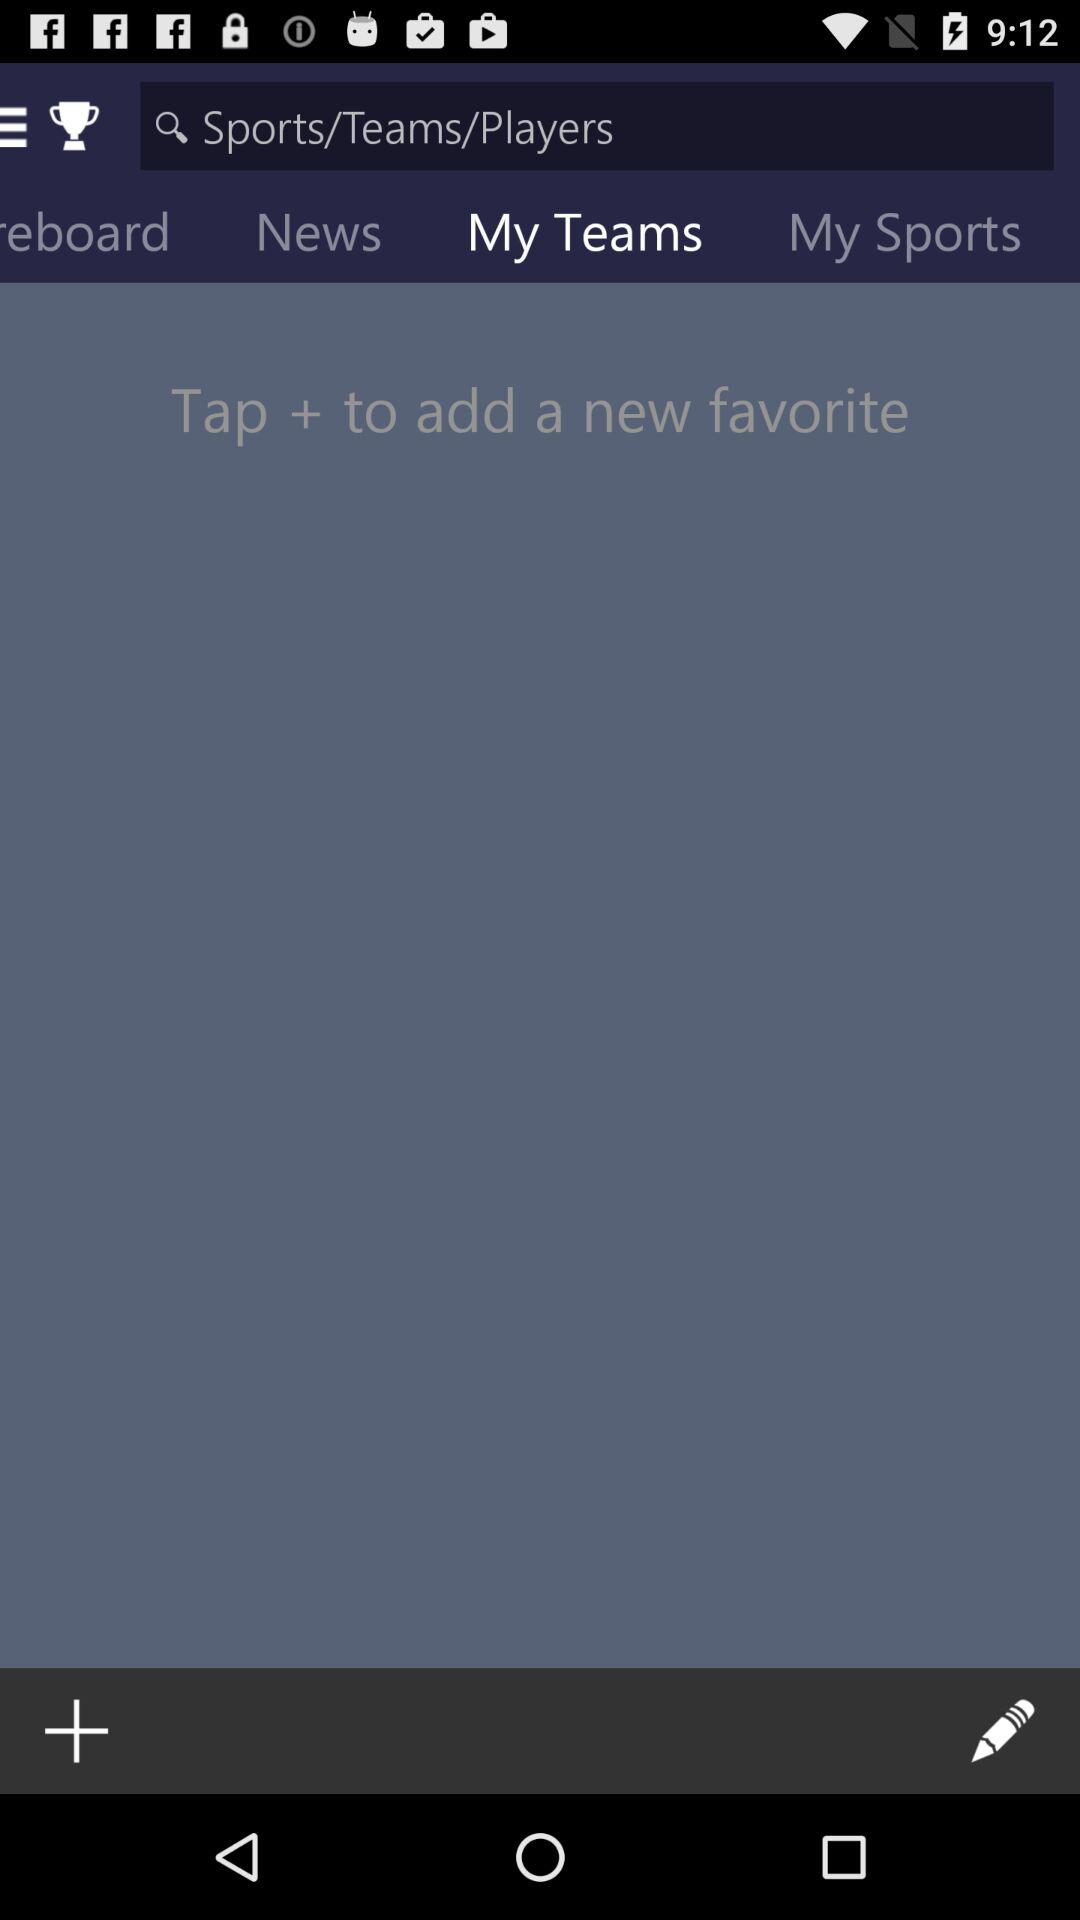  Describe the element at coordinates (920, 236) in the screenshot. I see `turn on icon at the top right corner` at that location.